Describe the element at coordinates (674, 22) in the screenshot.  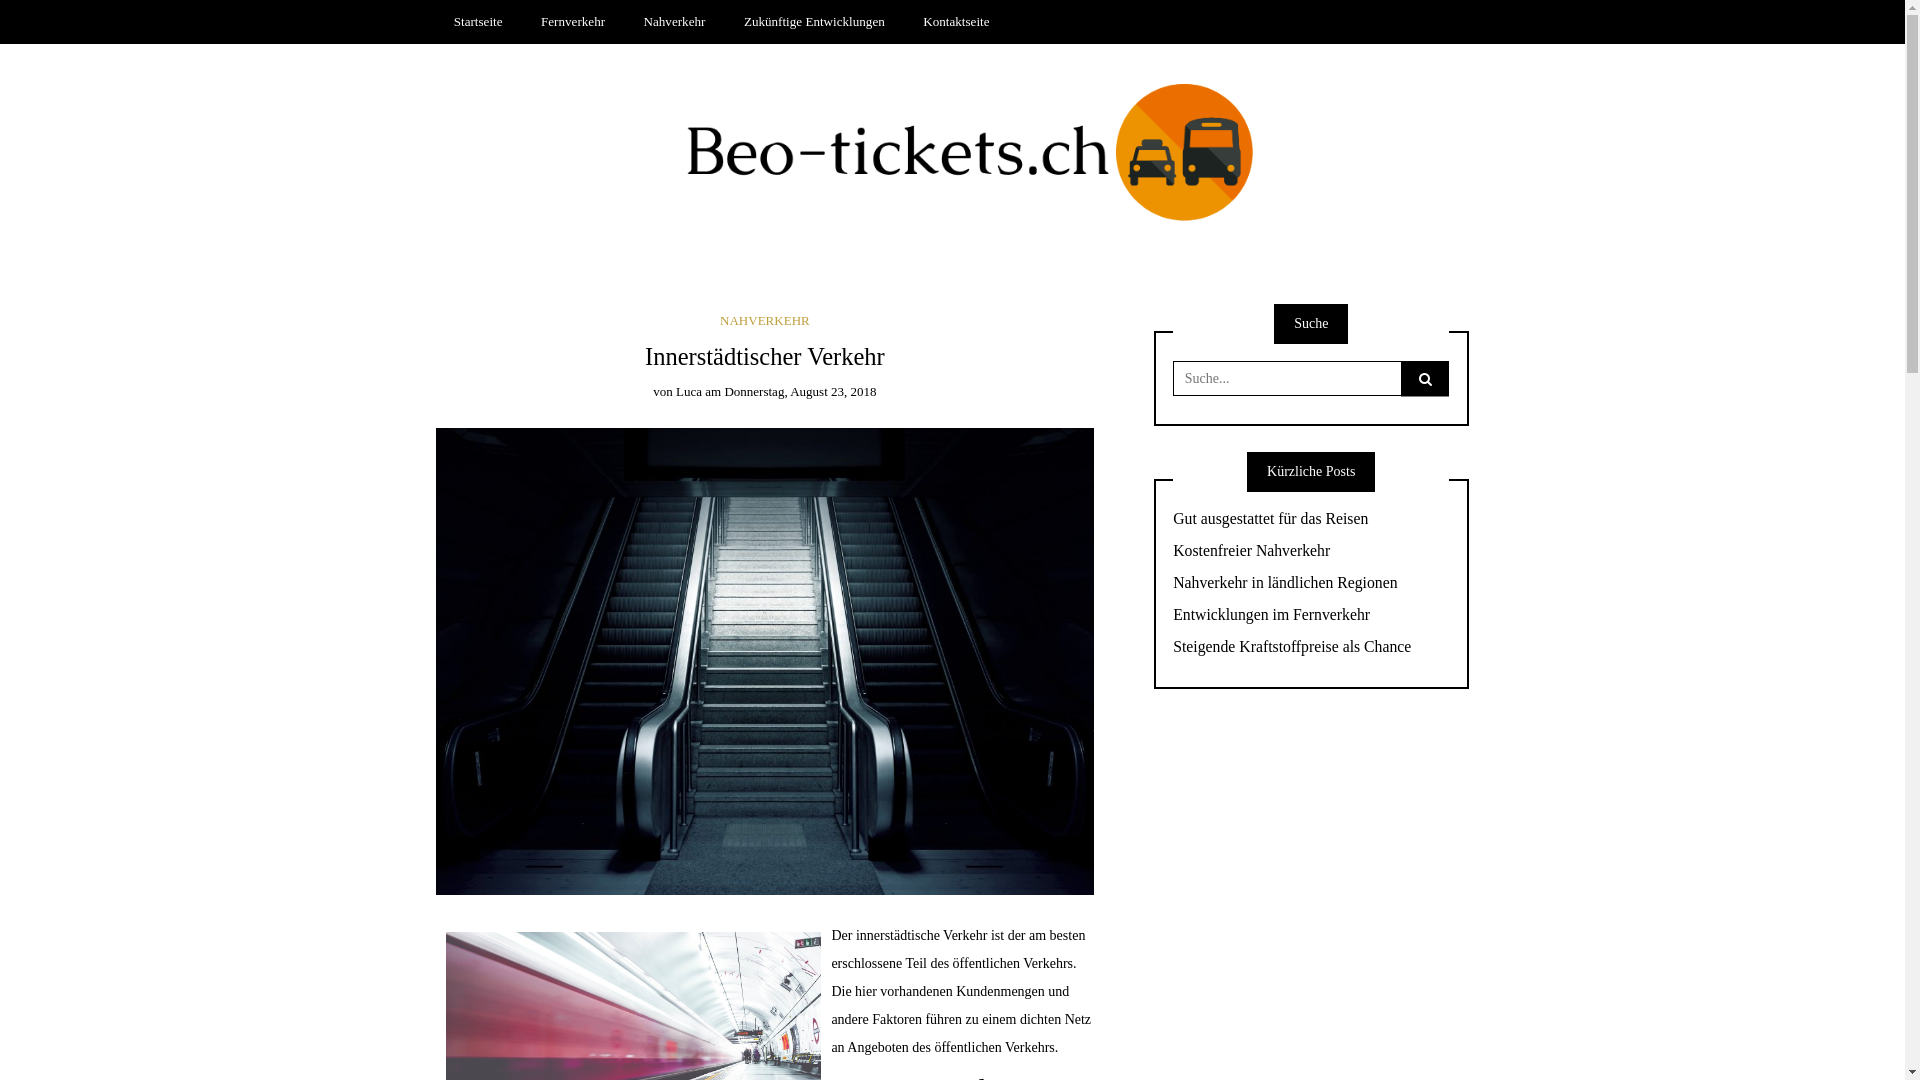
I see `Nahverkehr` at that location.